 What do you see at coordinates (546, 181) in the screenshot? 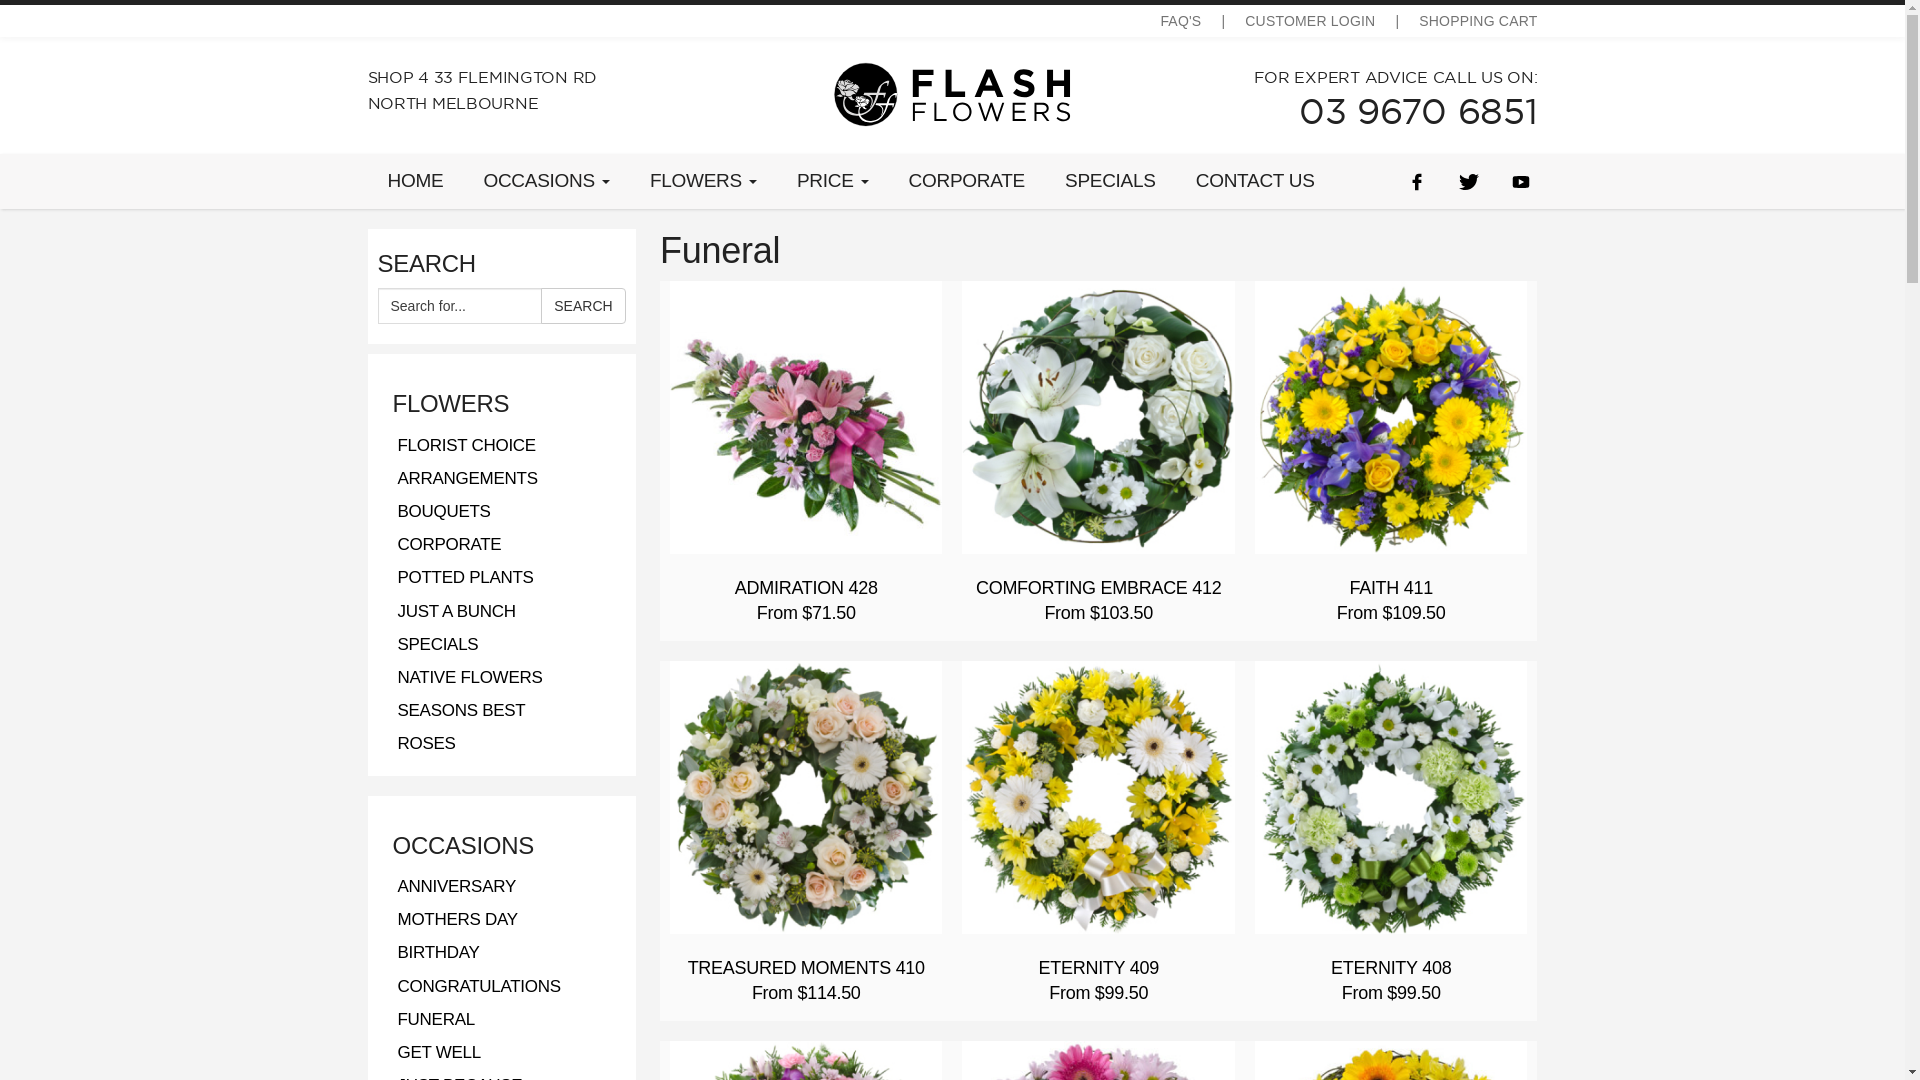
I see `OCCASIONS` at bounding box center [546, 181].